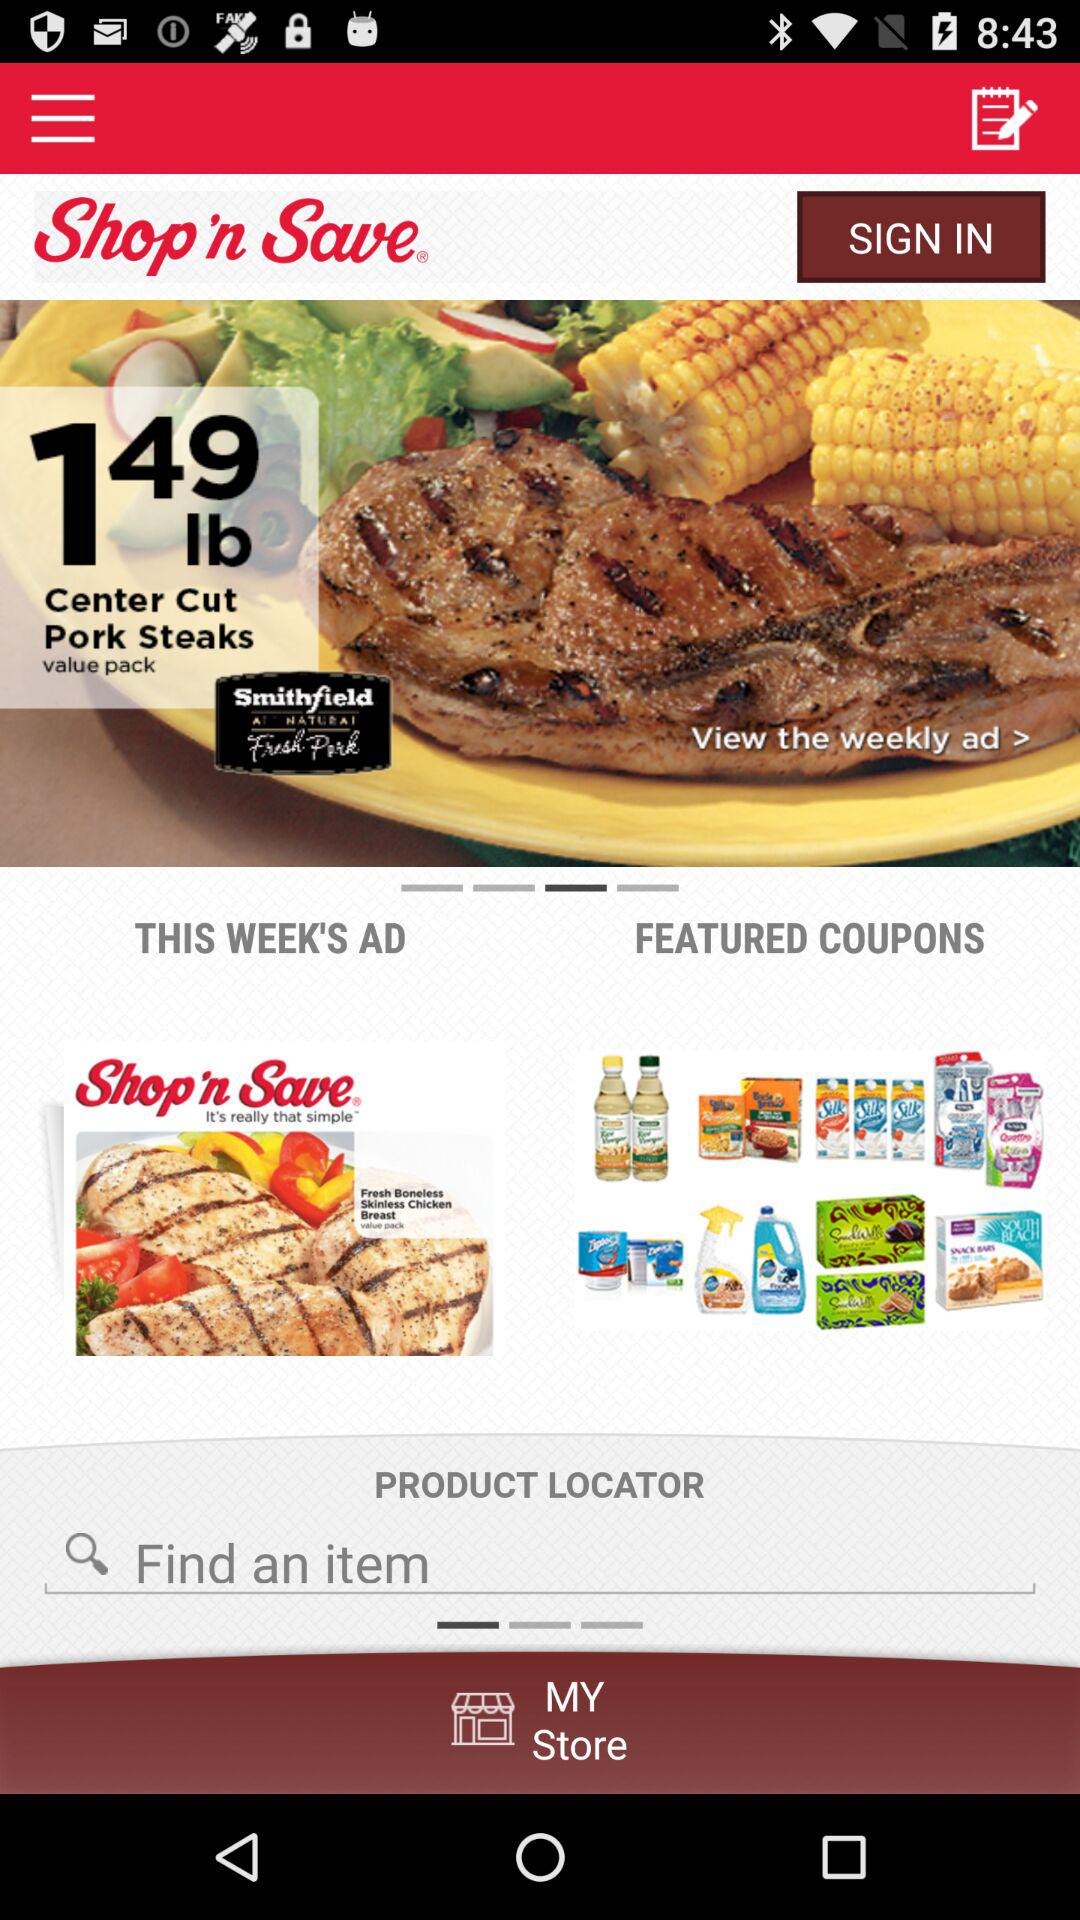 This screenshot has height=1920, width=1080. I want to click on find image and shop save, so click(540, 1556).